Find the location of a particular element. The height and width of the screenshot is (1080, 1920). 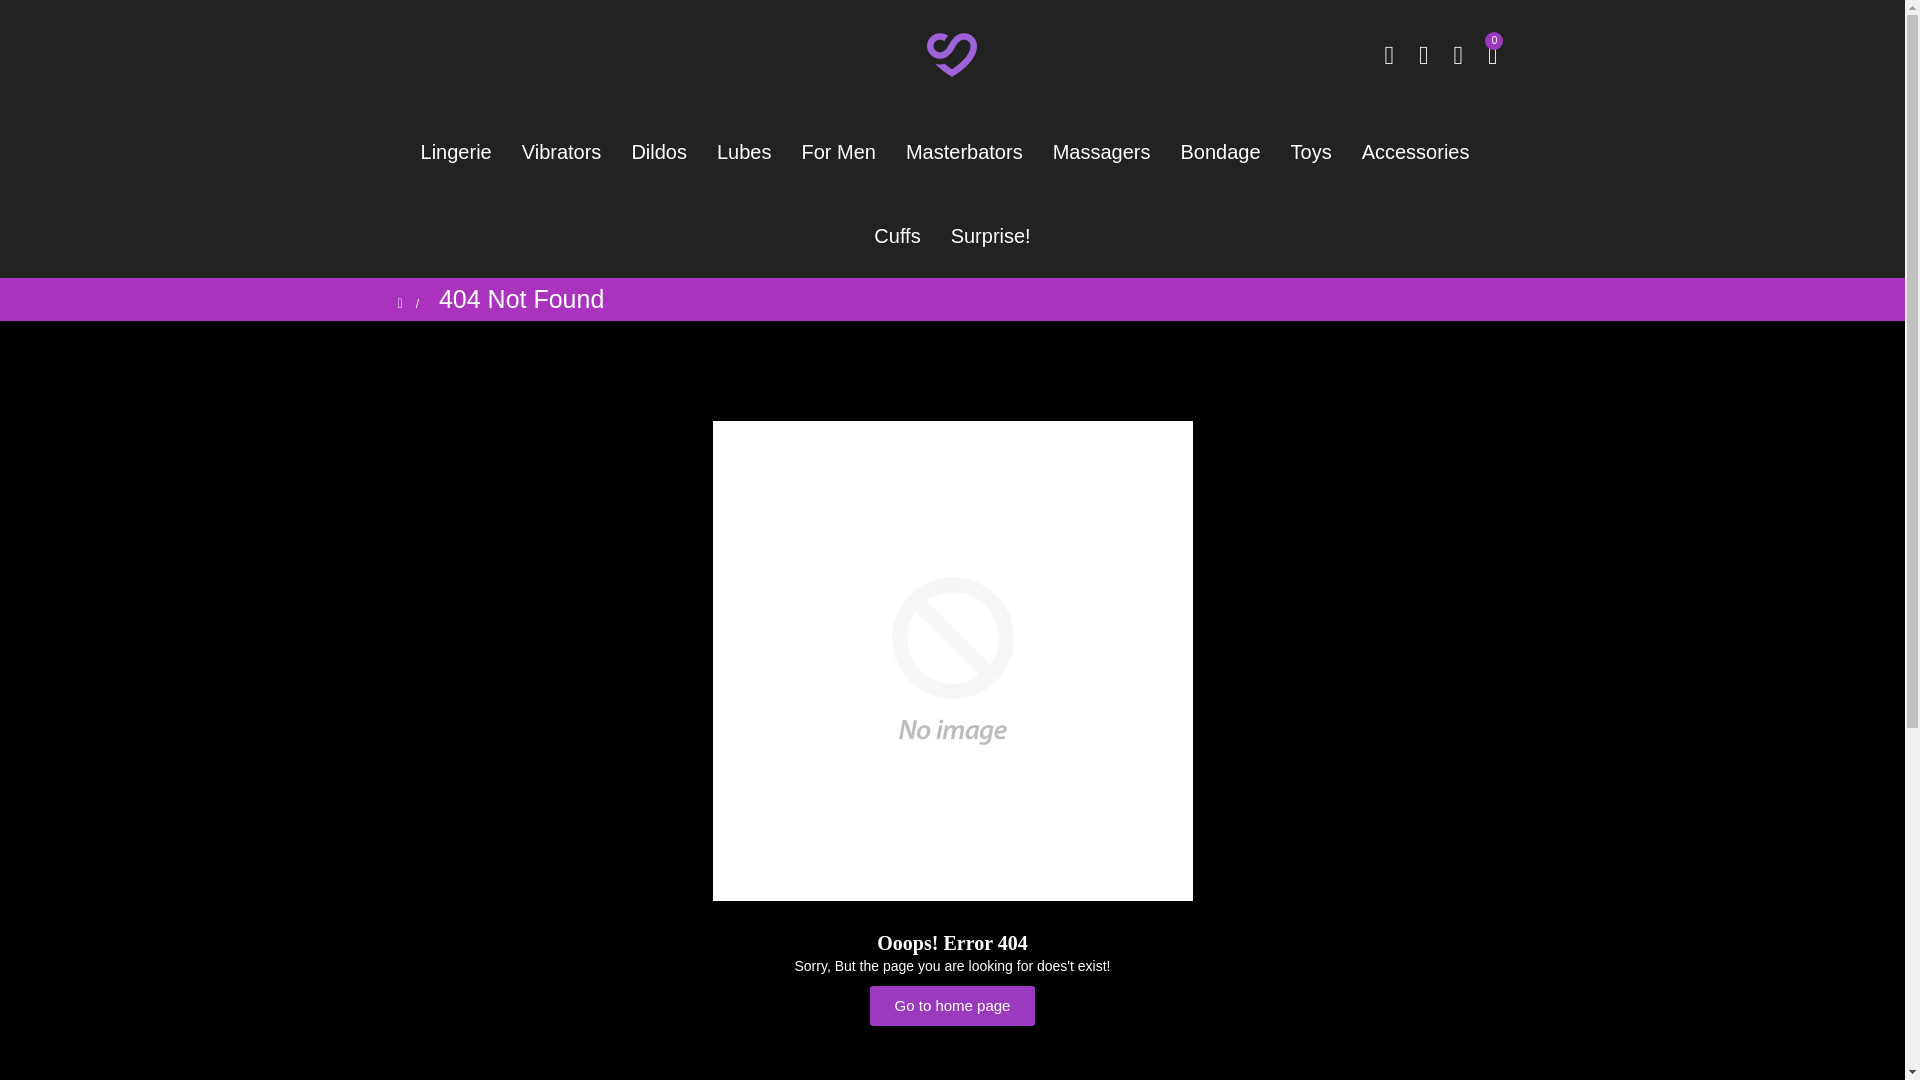

For Men is located at coordinates (838, 152).